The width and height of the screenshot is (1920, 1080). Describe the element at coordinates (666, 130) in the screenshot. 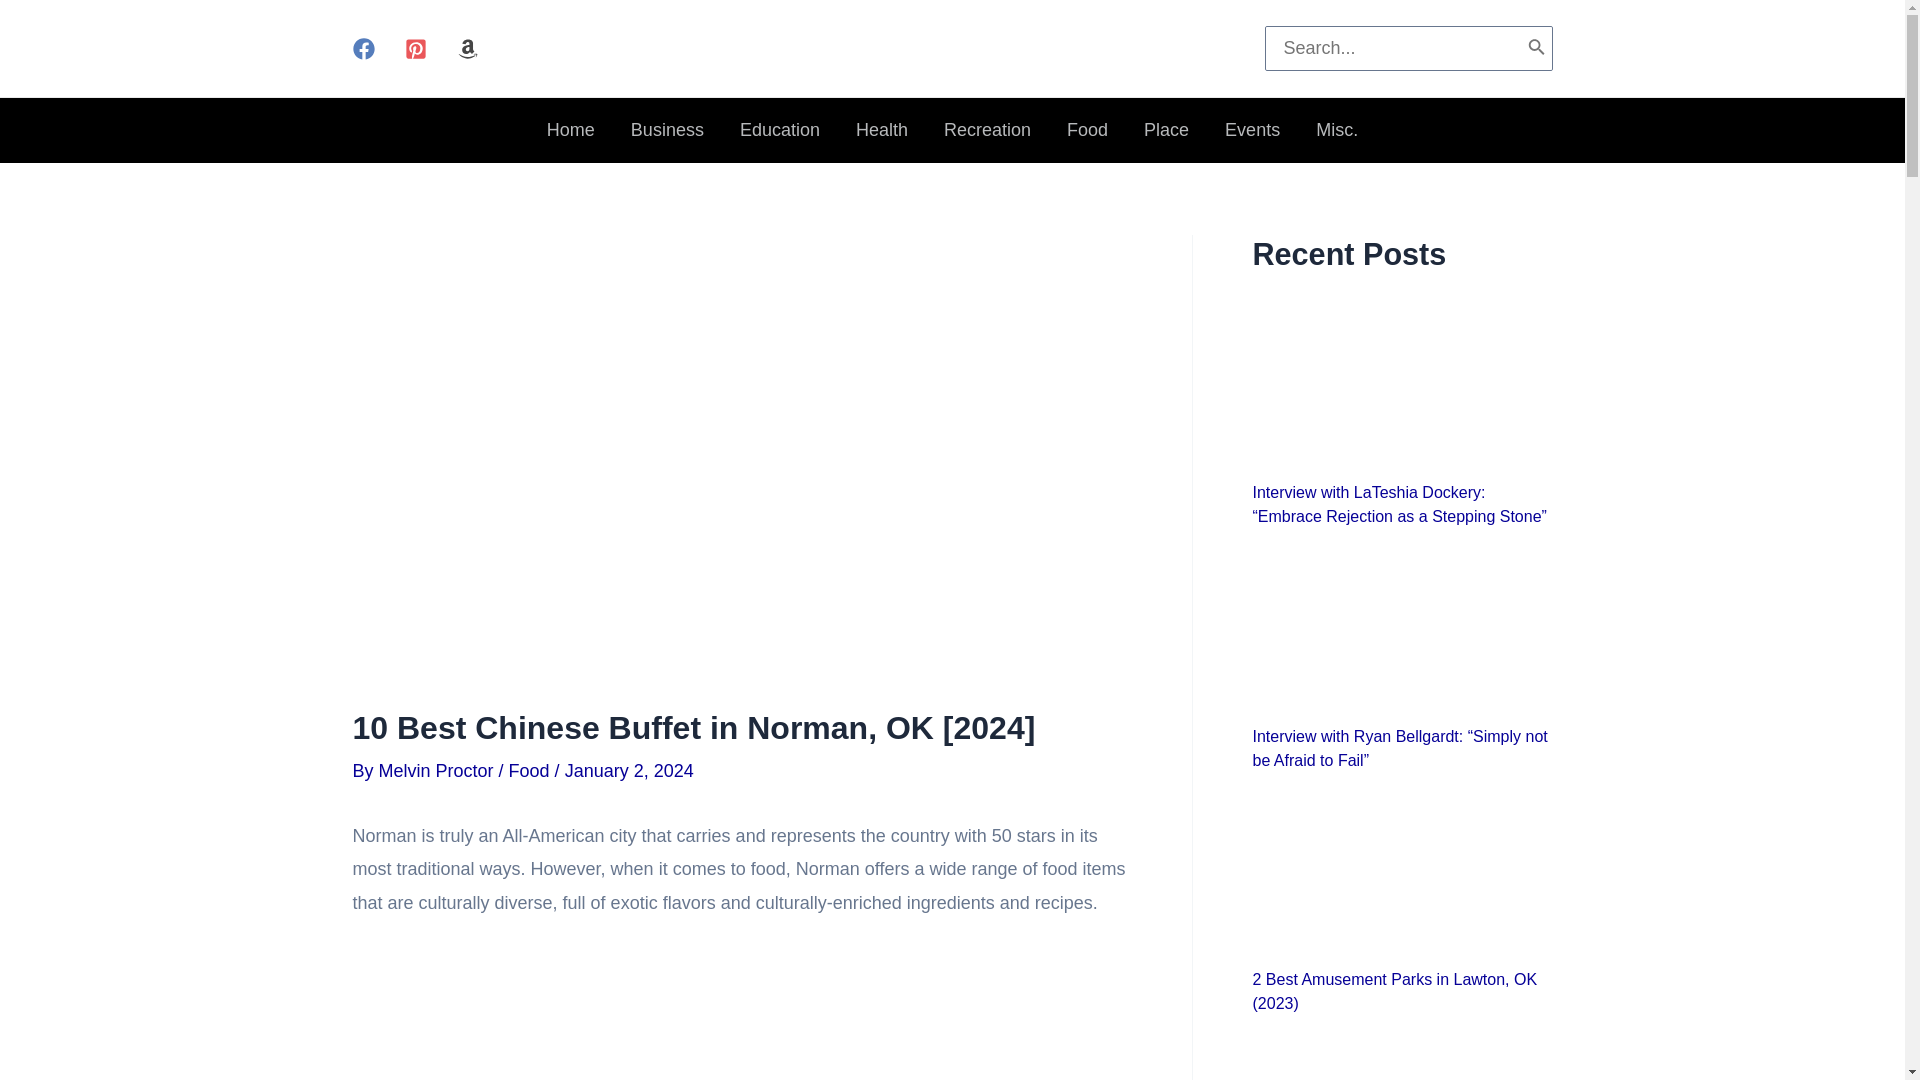

I see `Business` at that location.